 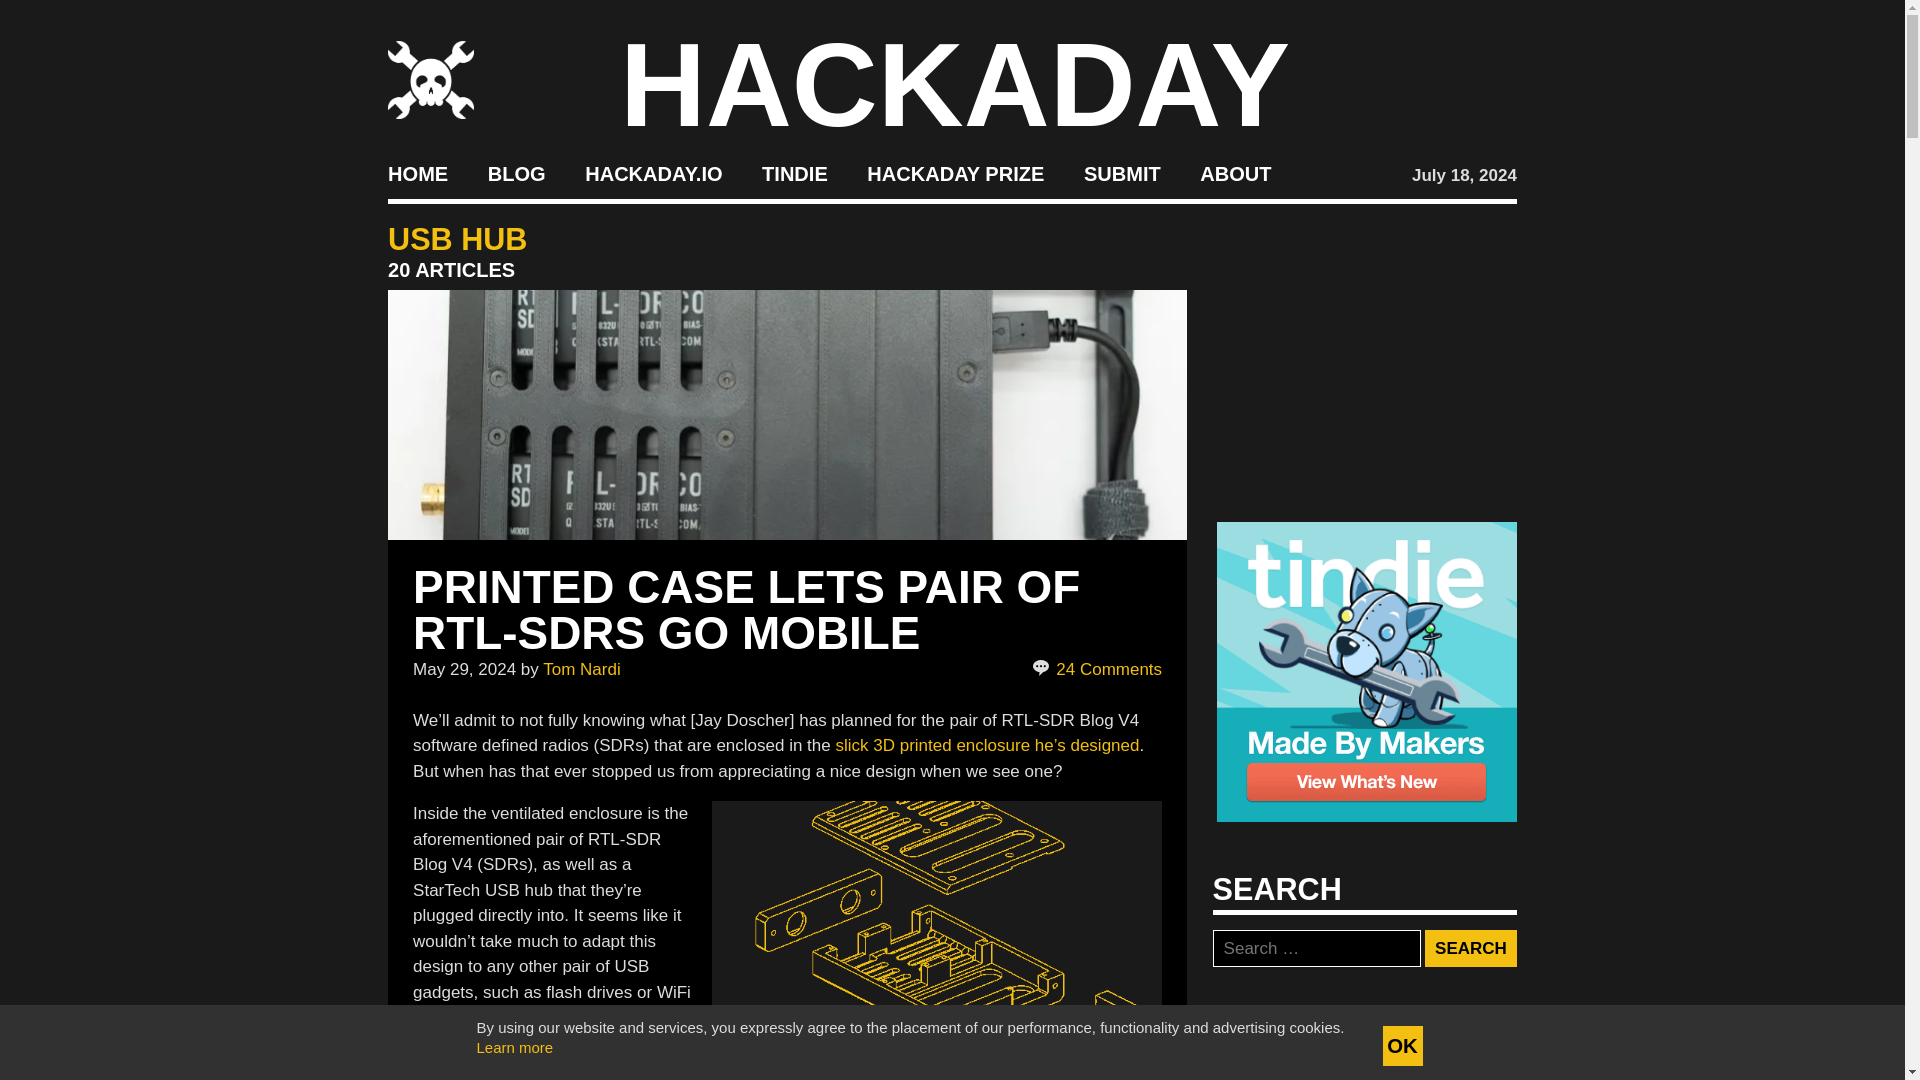 I want to click on TINDIE, so click(x=794, y=174).